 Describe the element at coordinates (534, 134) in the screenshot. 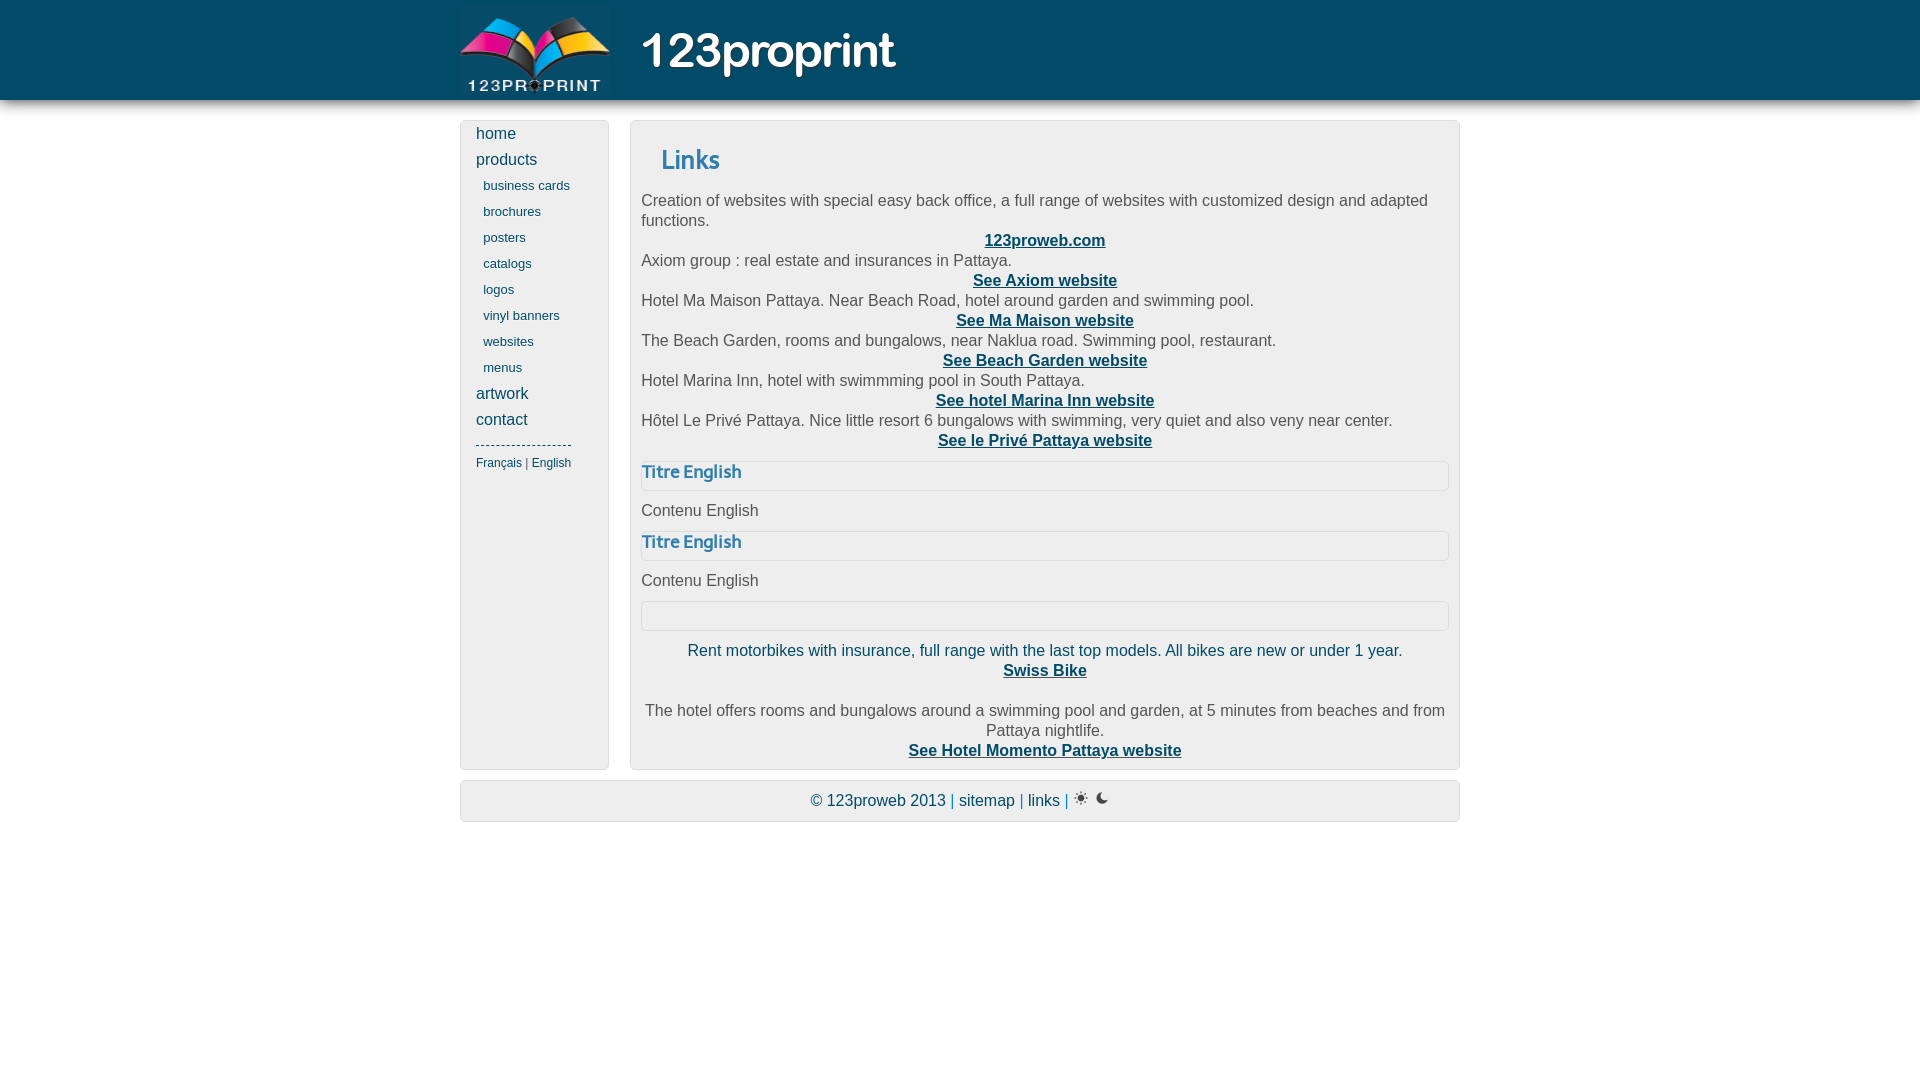

I see `home` at that location.